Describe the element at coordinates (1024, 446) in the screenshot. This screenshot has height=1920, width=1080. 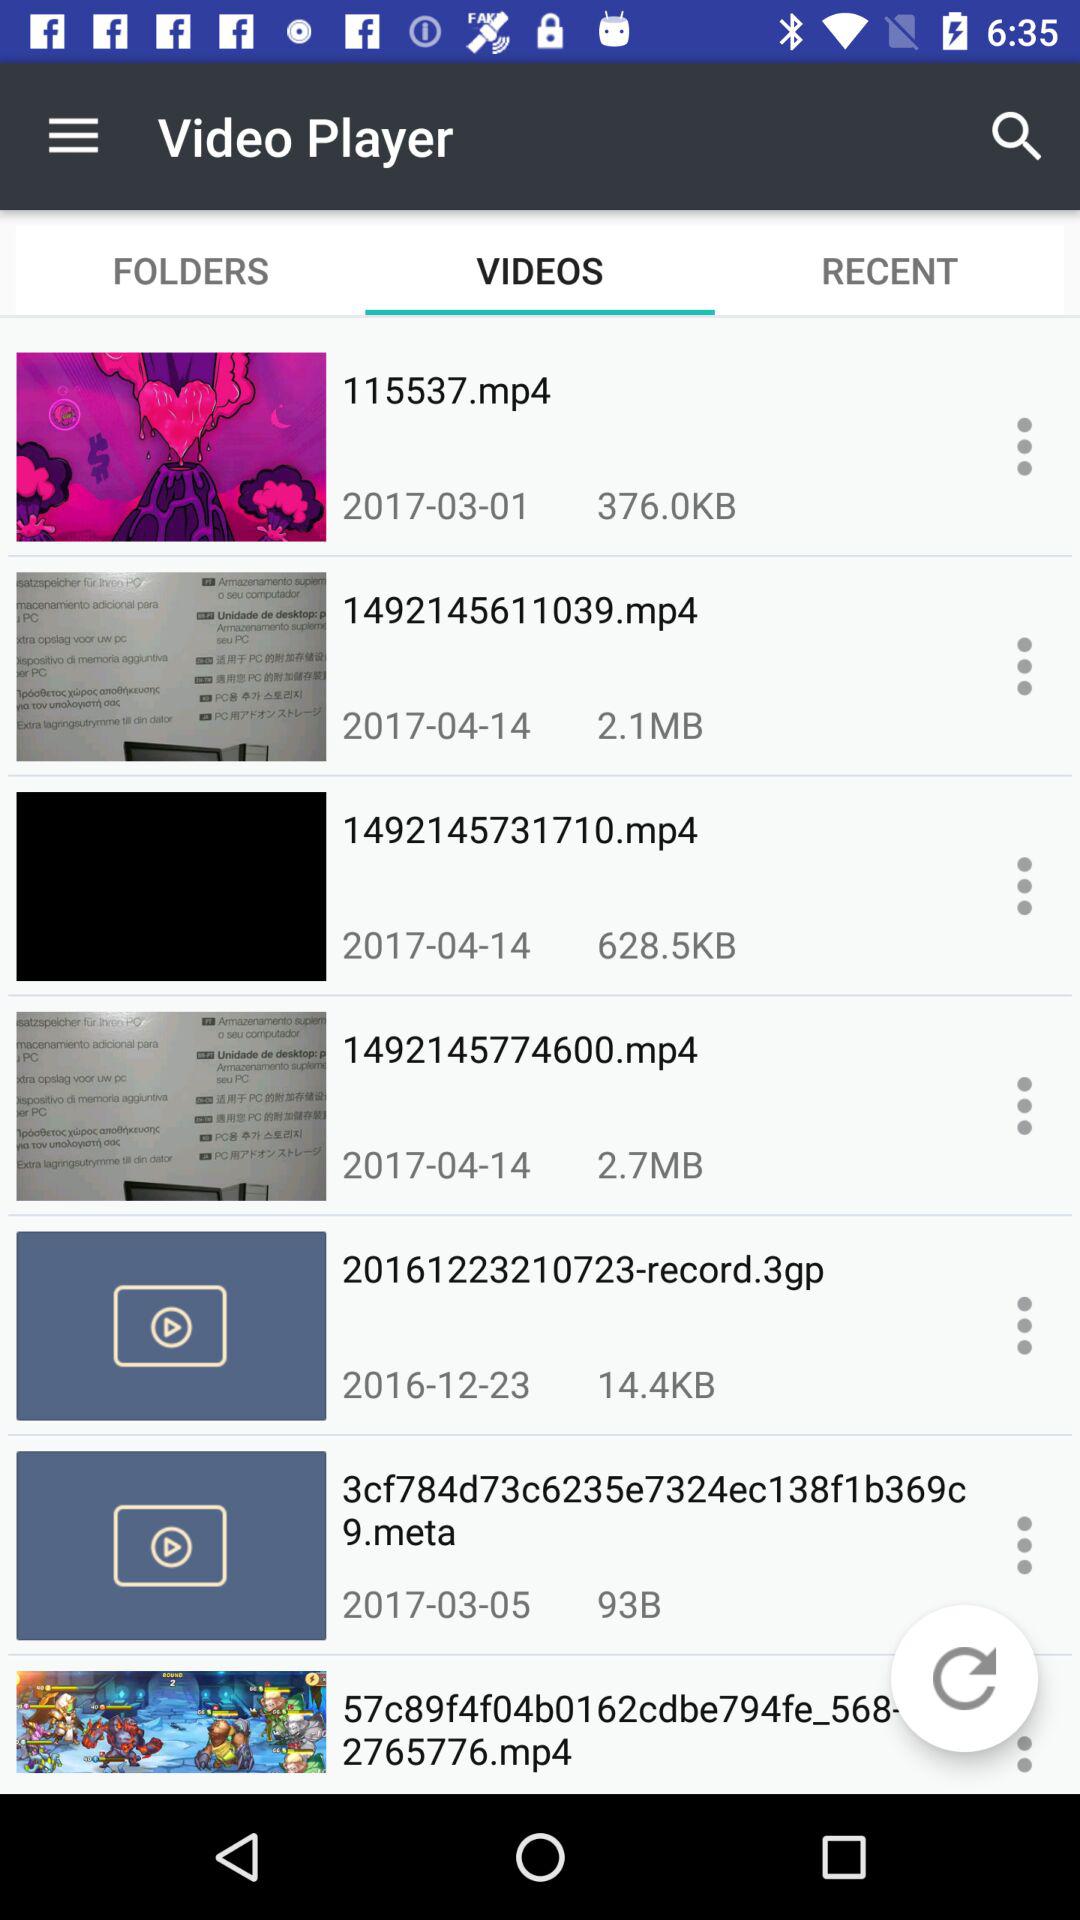
I see `displays more options` at that location.